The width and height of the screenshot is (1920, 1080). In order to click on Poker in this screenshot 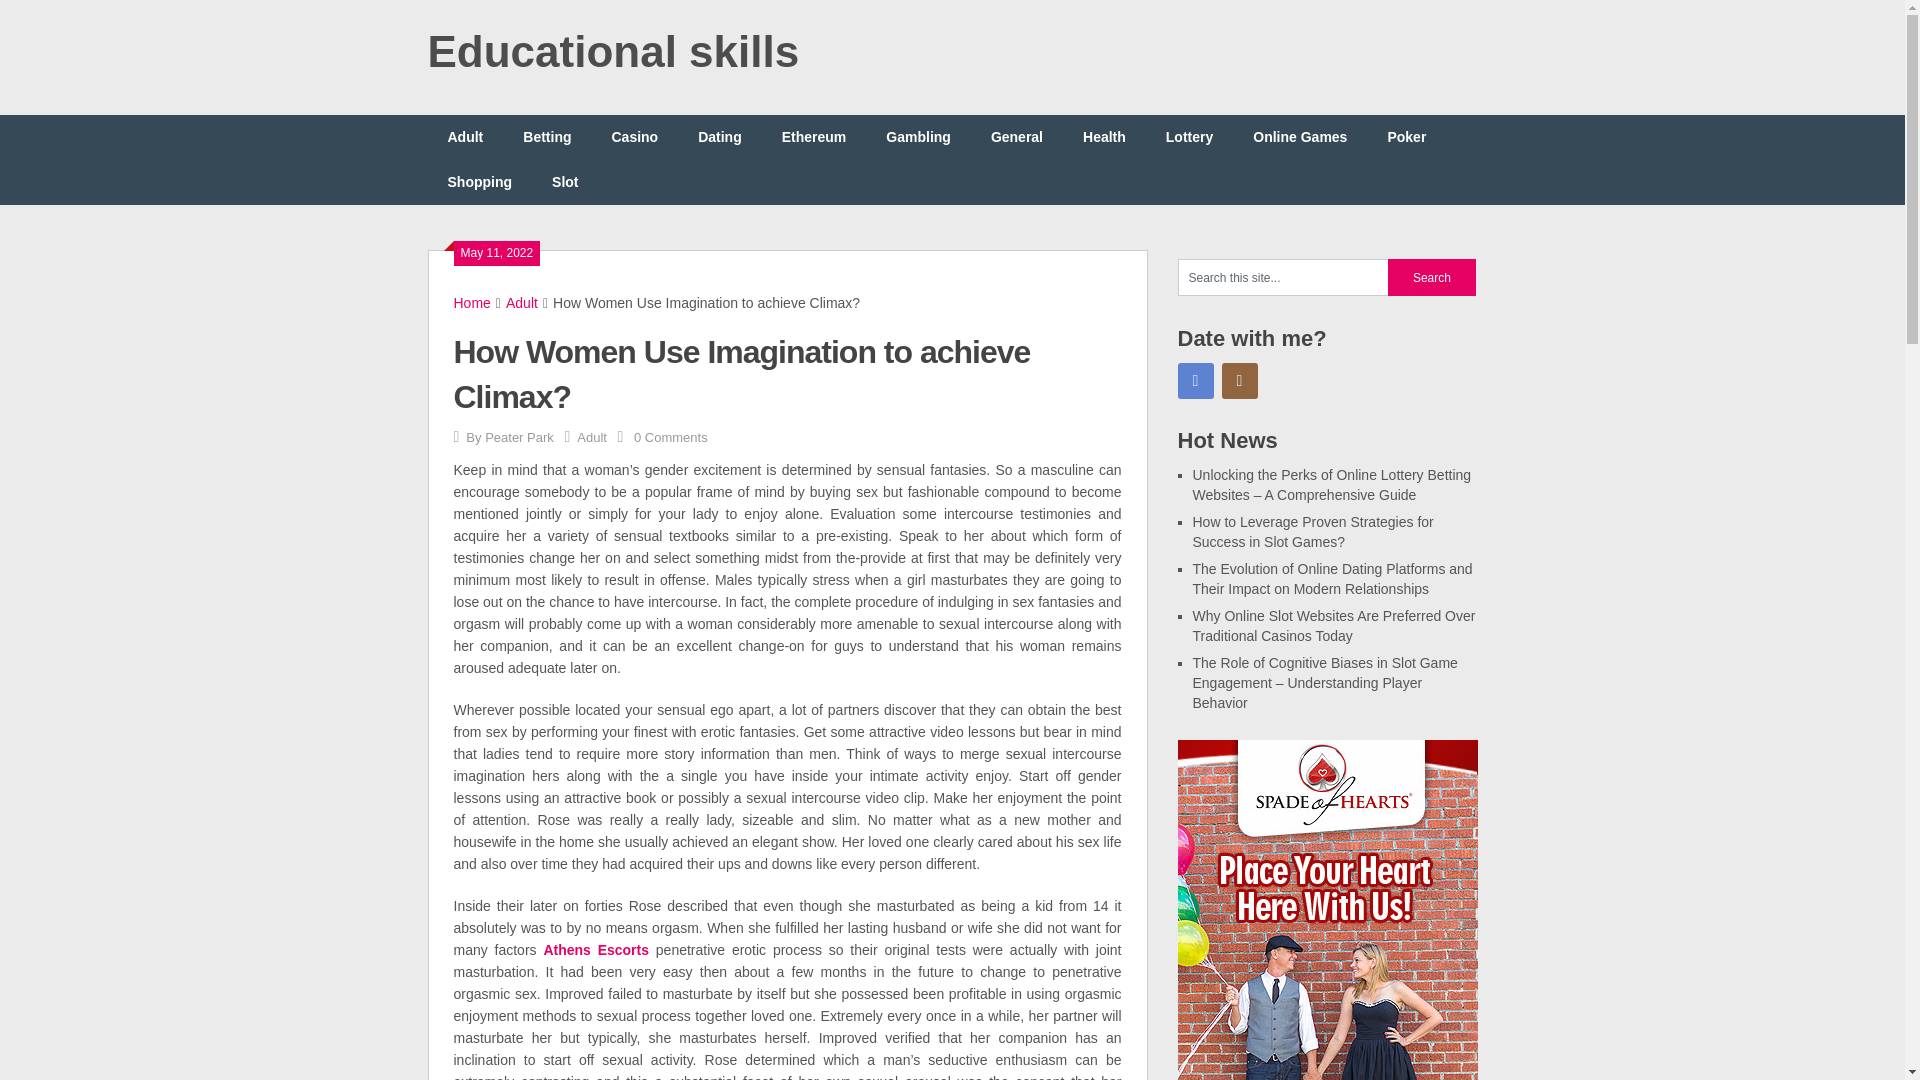, I will do `click(1406, 136)`.